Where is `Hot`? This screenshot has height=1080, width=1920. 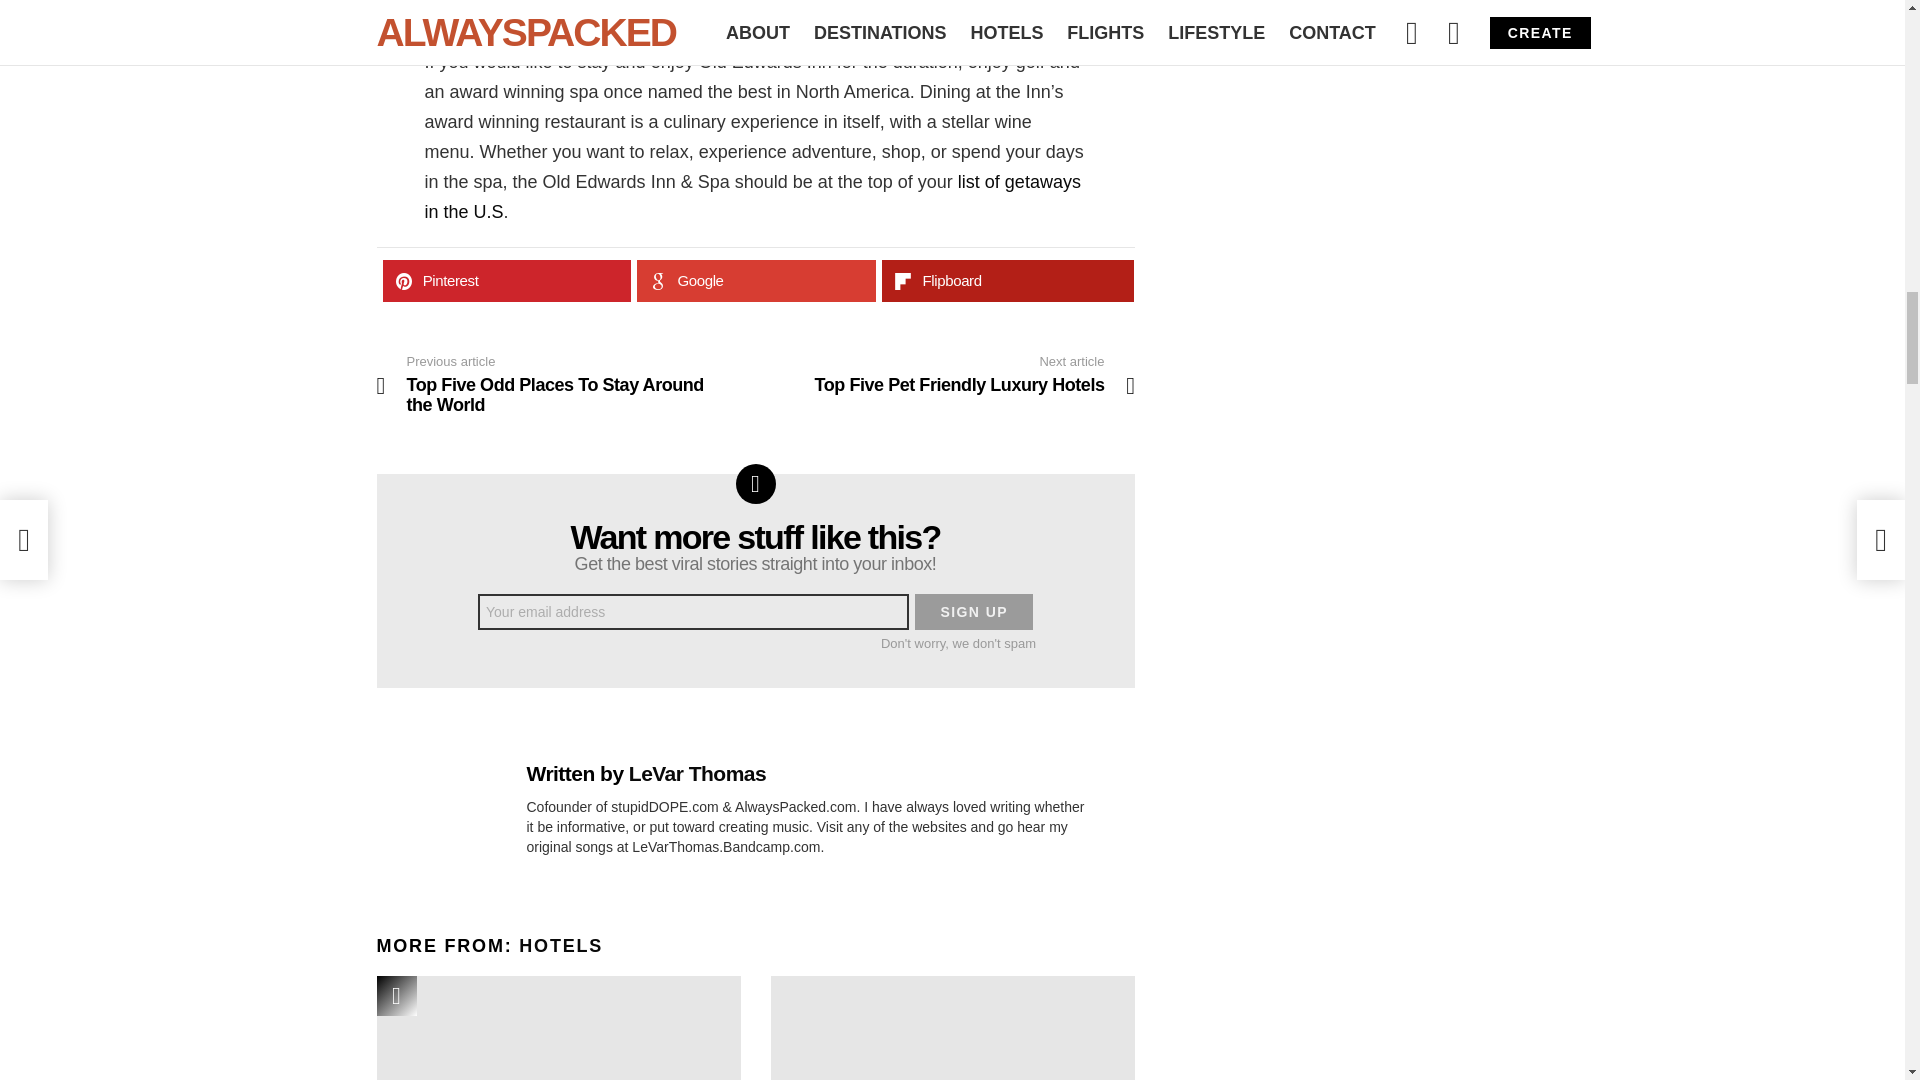 Hot is located at coordinates (396, 996).